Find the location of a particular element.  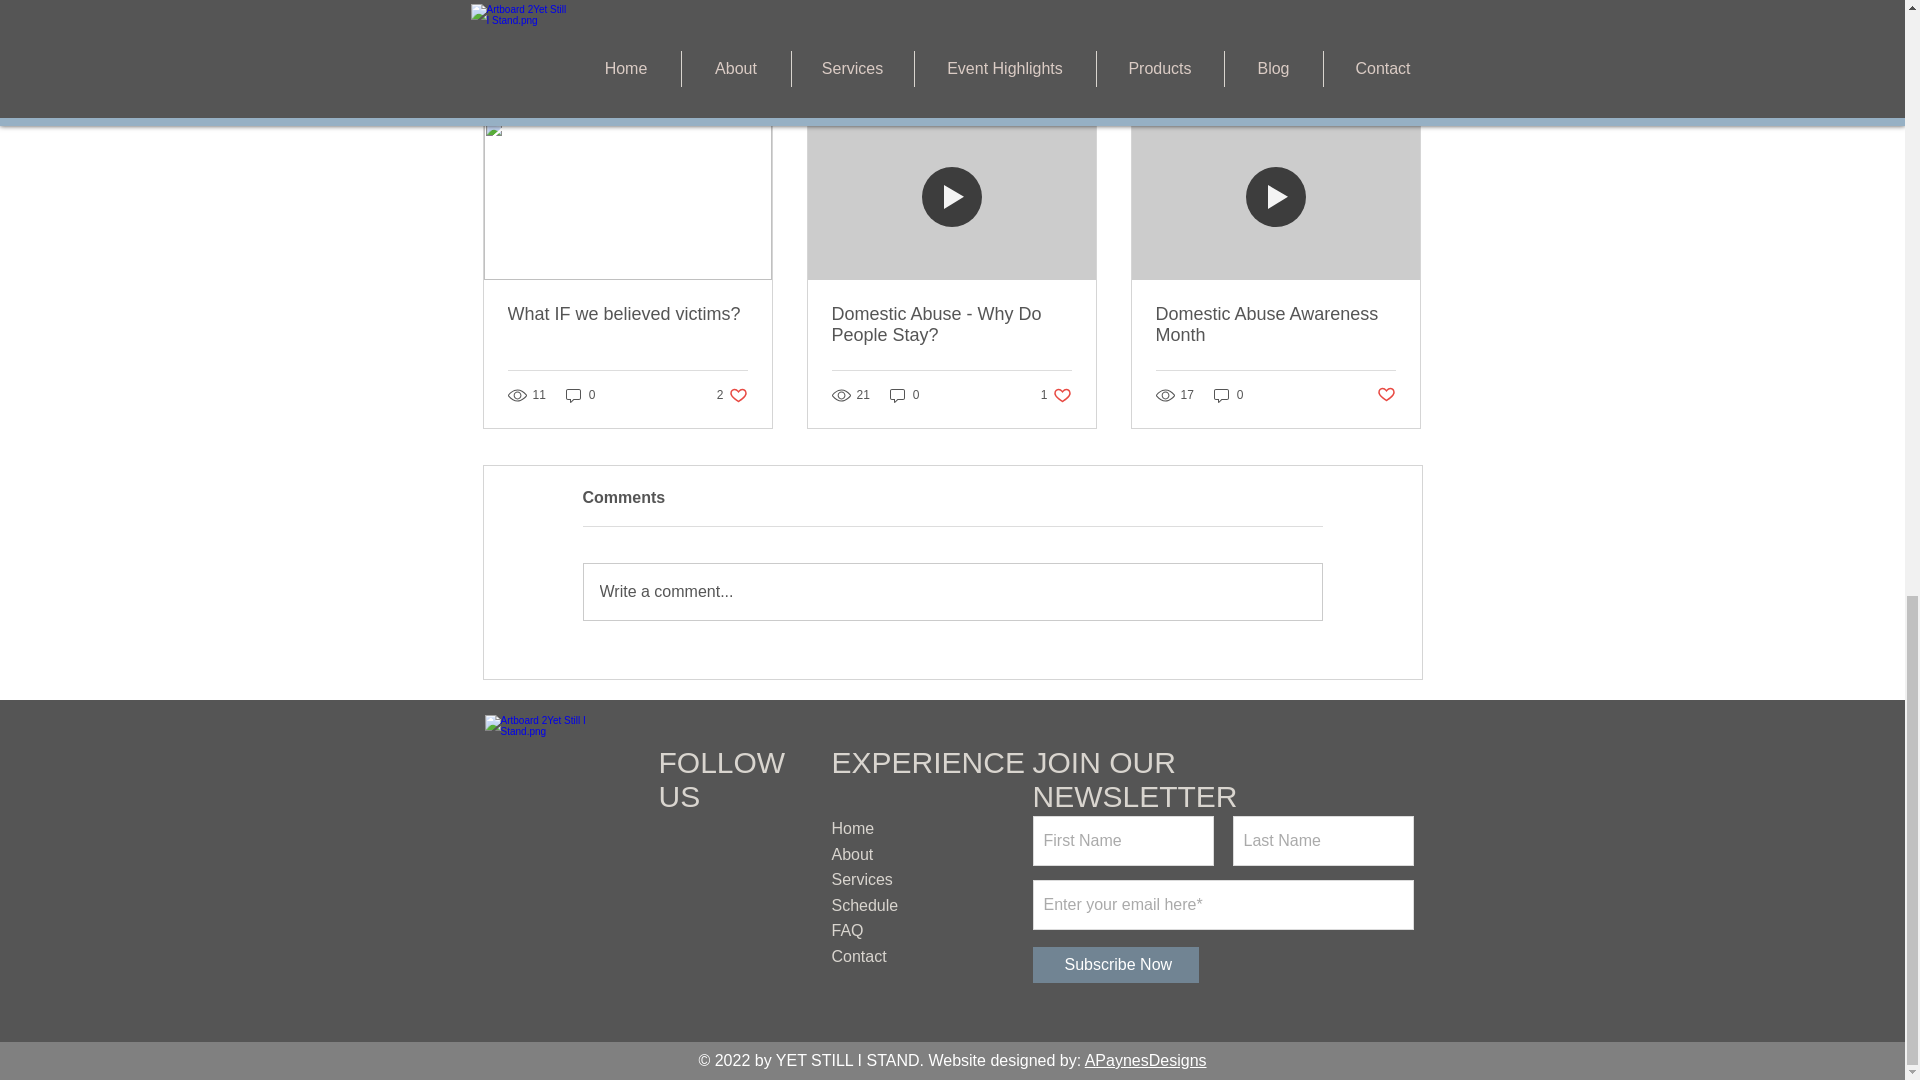

Write a comment... is located at coordinates (952, 591).